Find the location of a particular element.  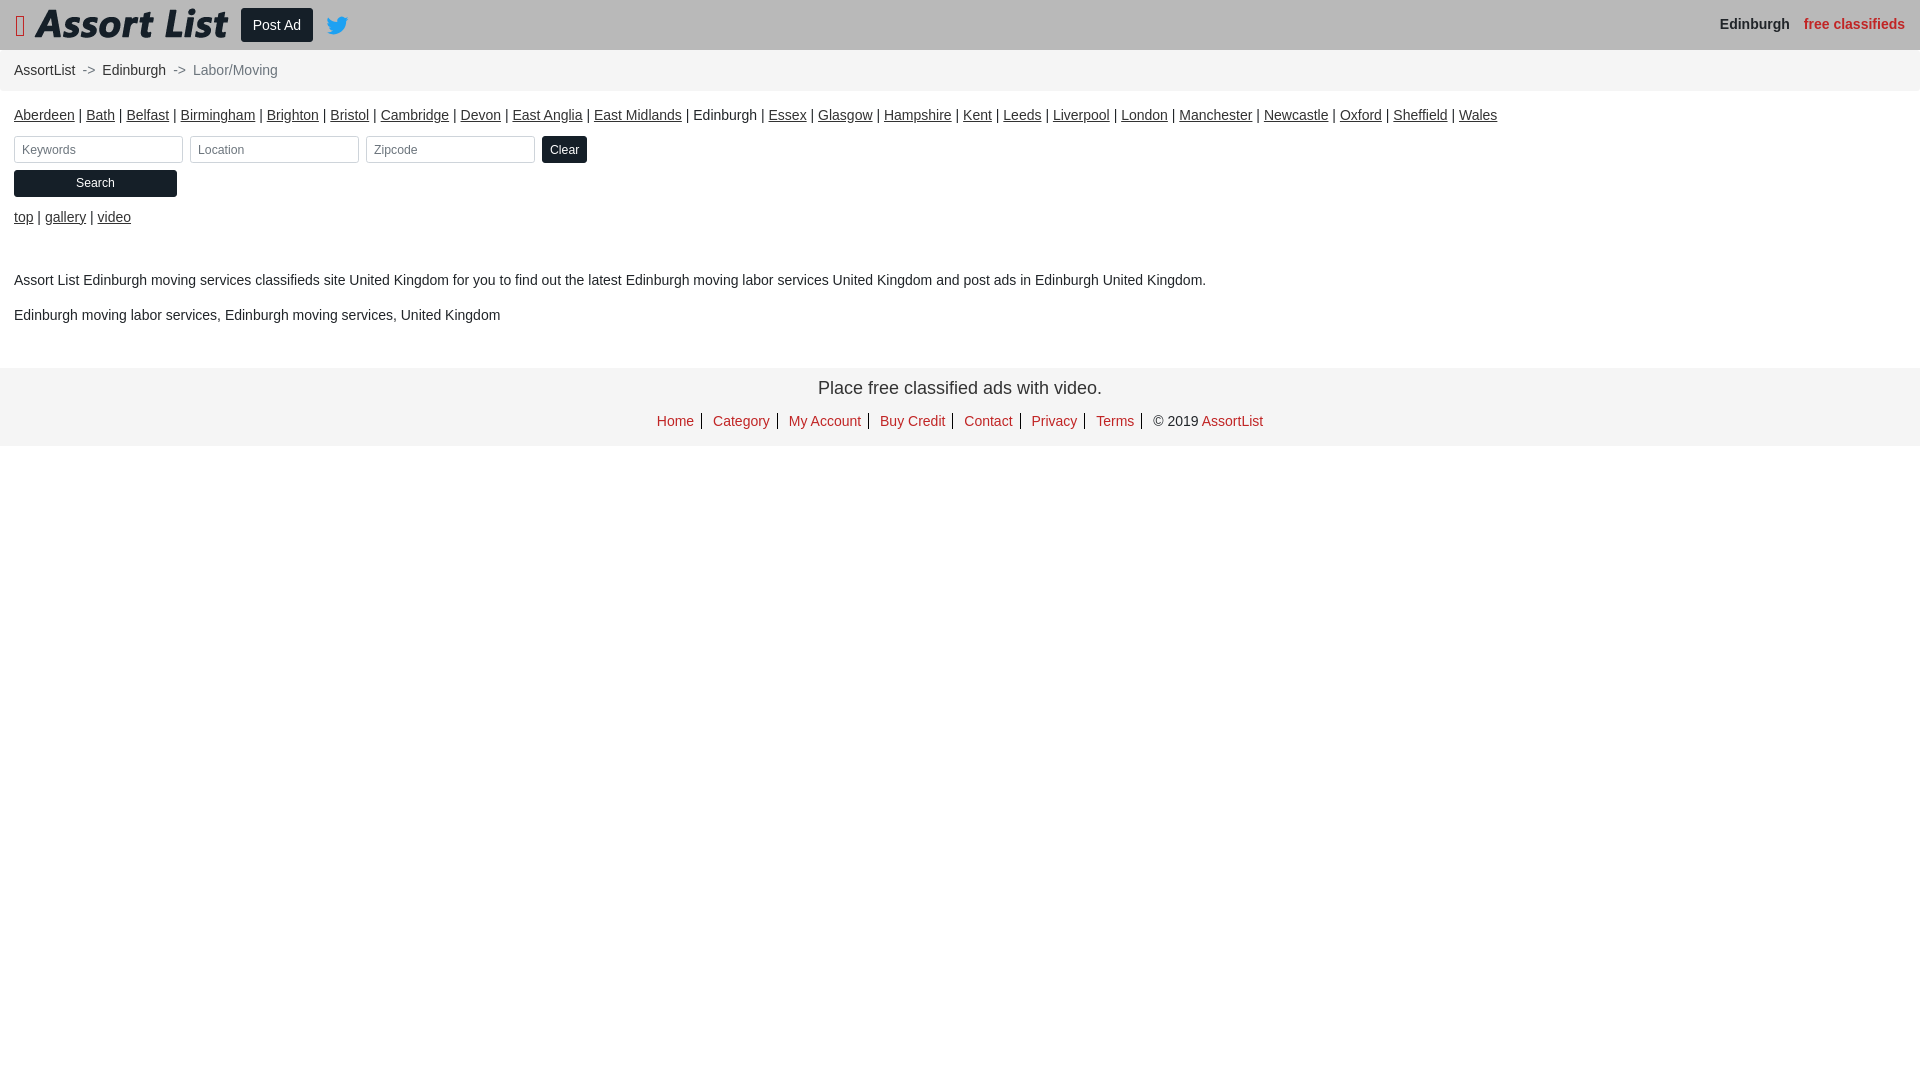

Leeds is located at coordinates (1022, 115).